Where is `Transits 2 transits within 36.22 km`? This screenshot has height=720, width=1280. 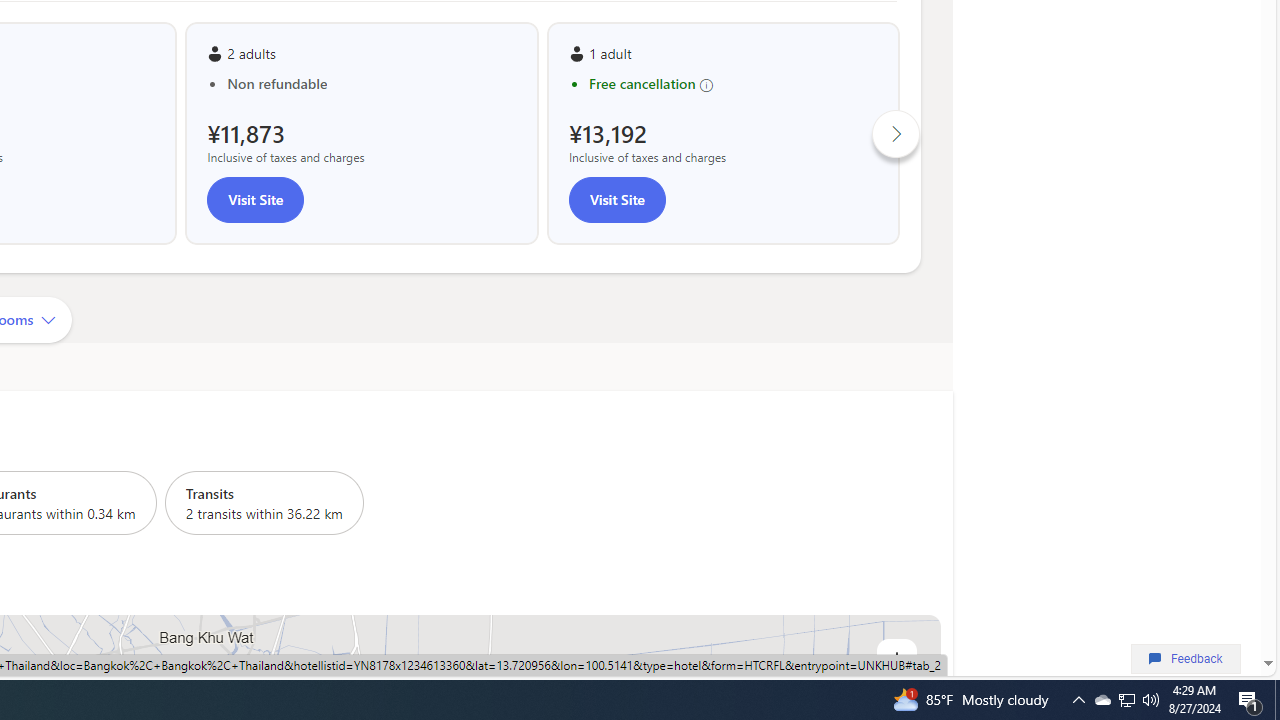
Transits 2 transits within 36.22 km is located at coordinates (264, 502).